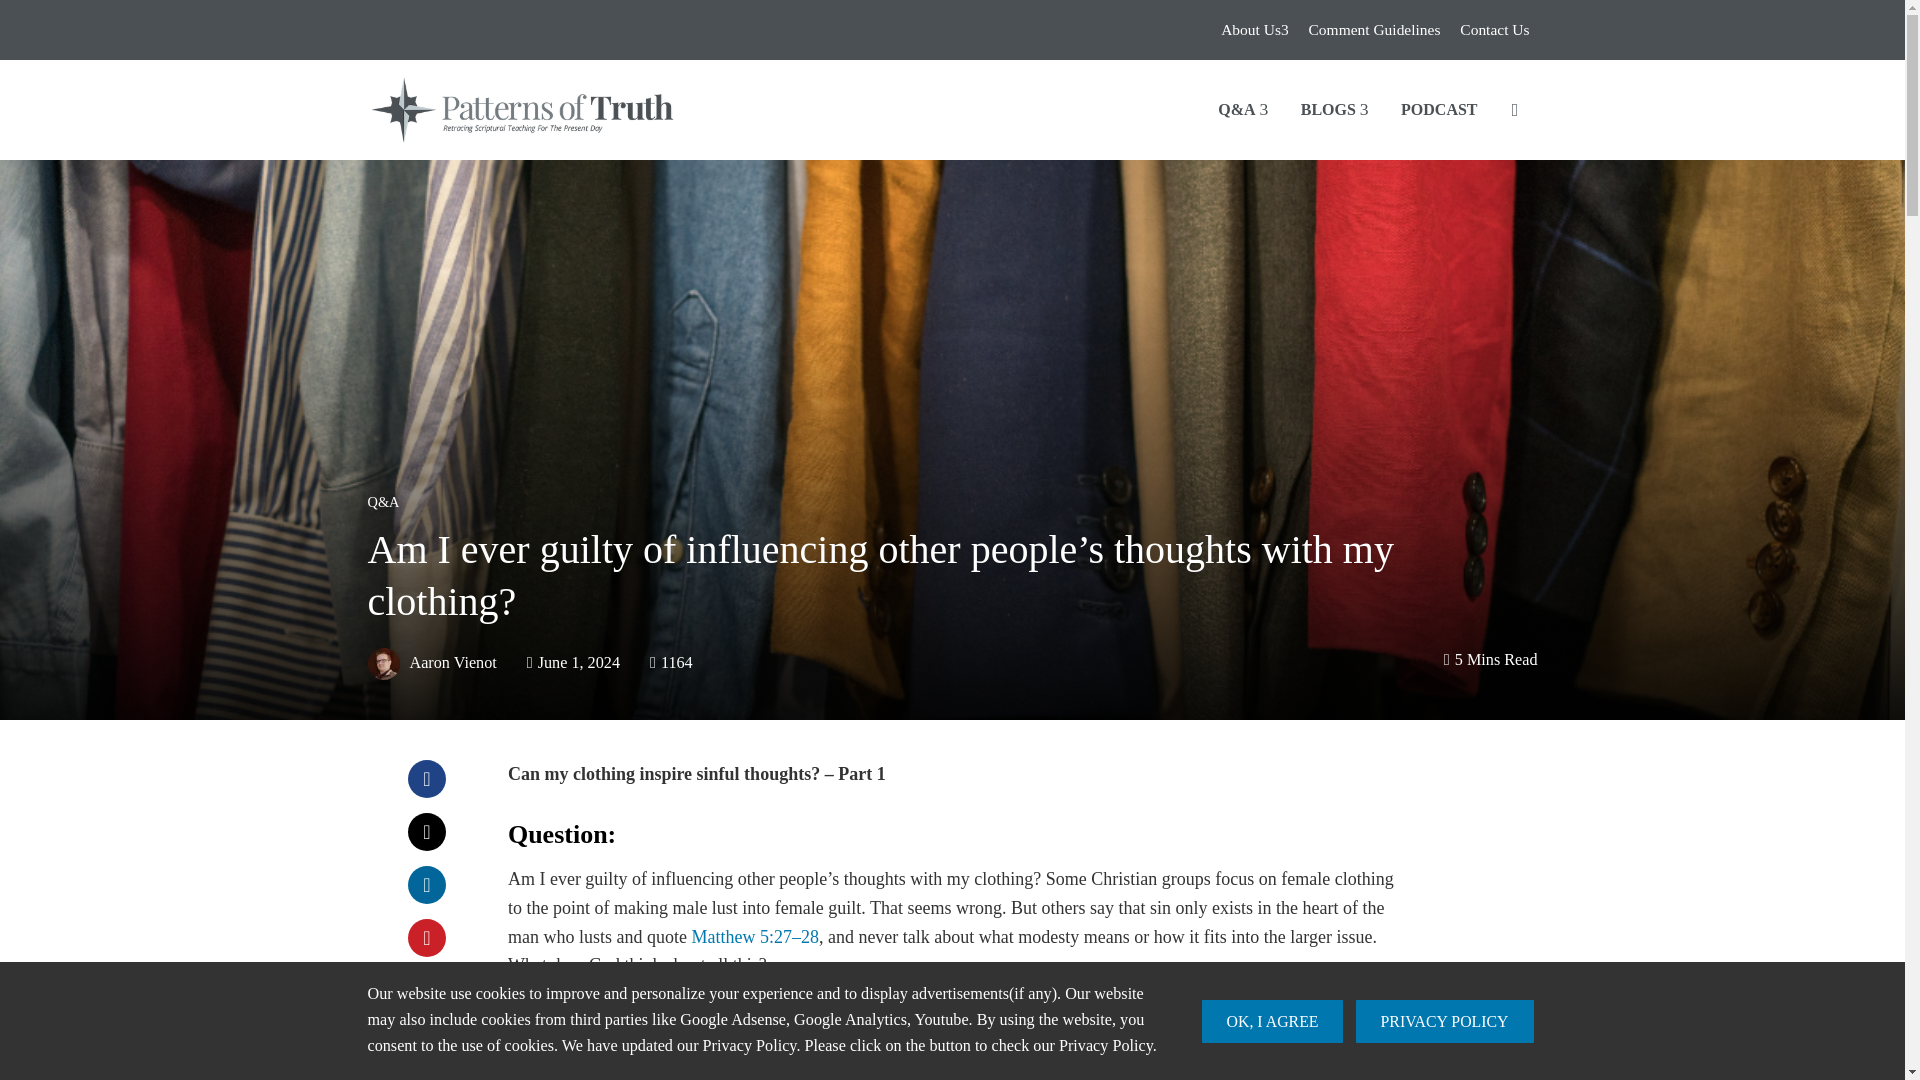 Image resolution: width=1920 pixels, height=1080 pixels. Describe the element at coordinates (1375, 30) in the screenshot. I see `Comment Guidelines` at that location.